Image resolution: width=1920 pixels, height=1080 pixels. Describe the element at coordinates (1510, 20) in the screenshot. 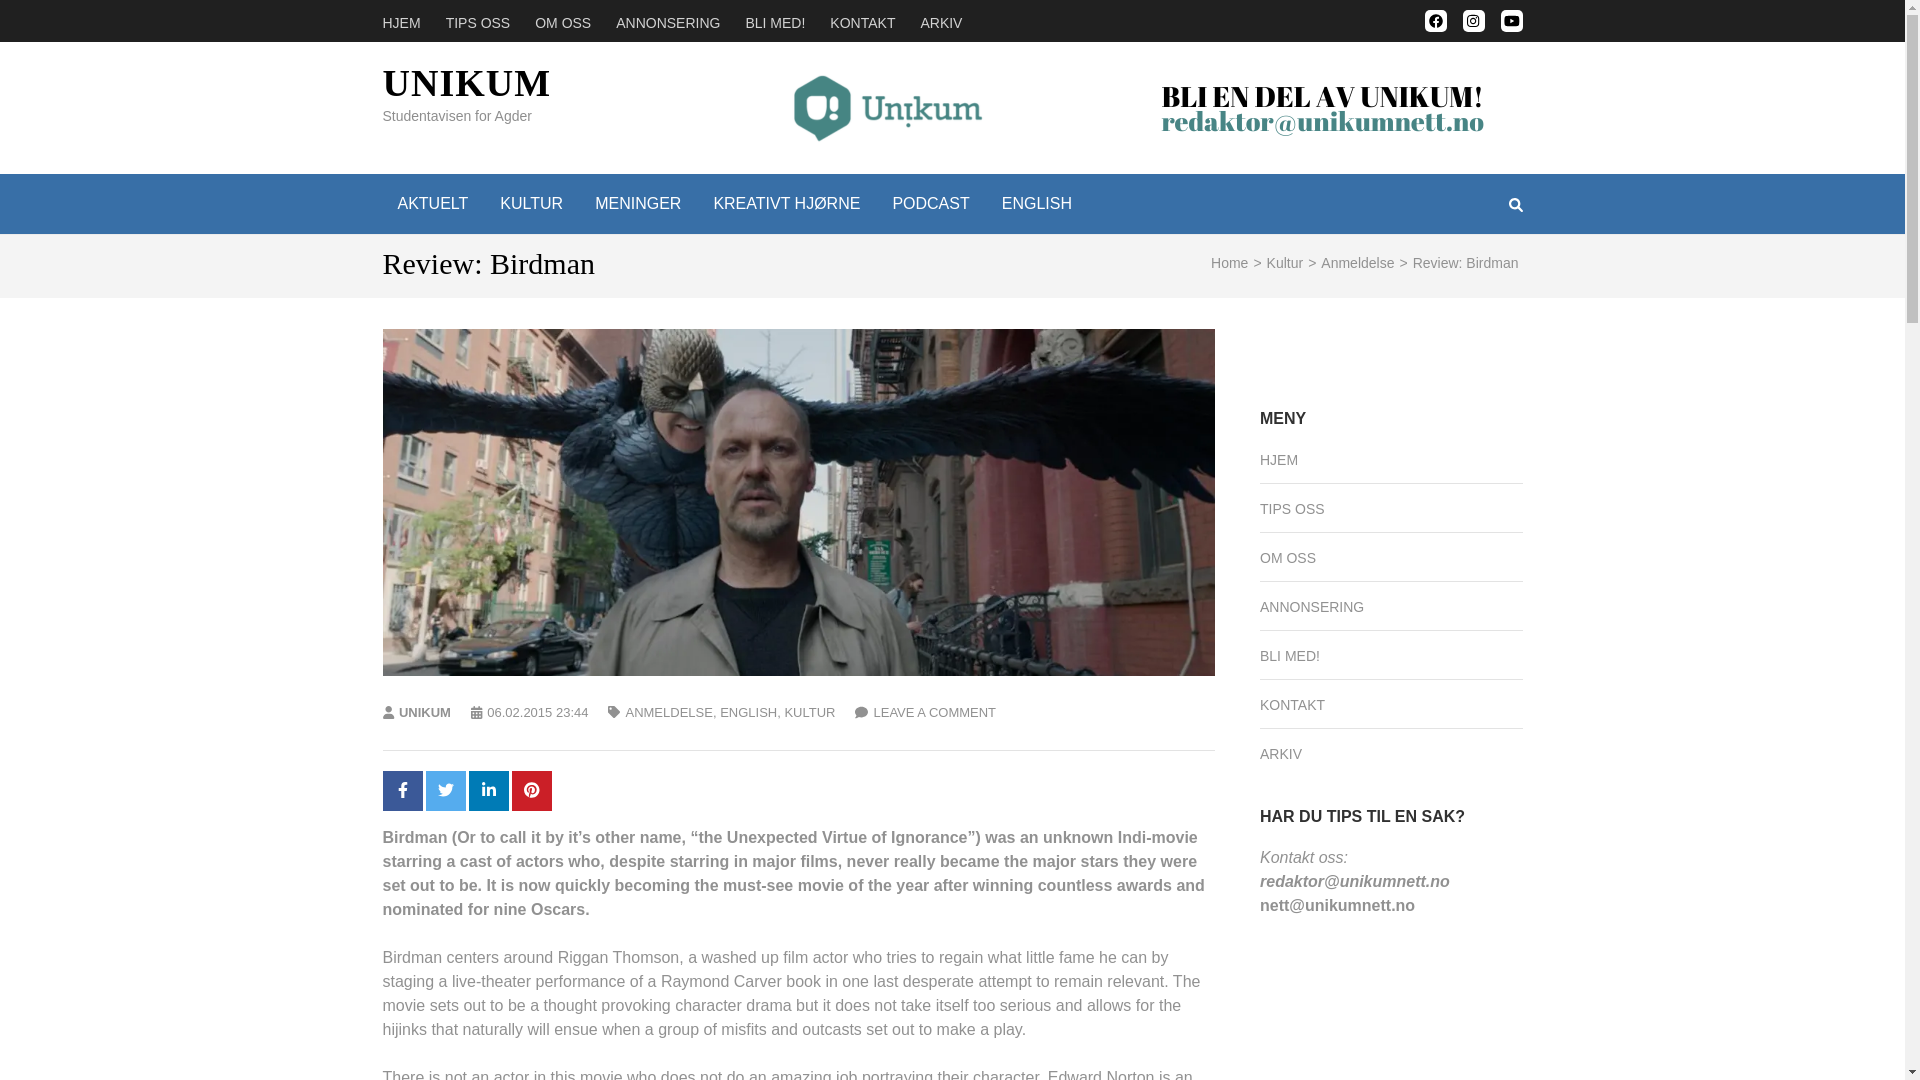

I see `youtube` at that location.